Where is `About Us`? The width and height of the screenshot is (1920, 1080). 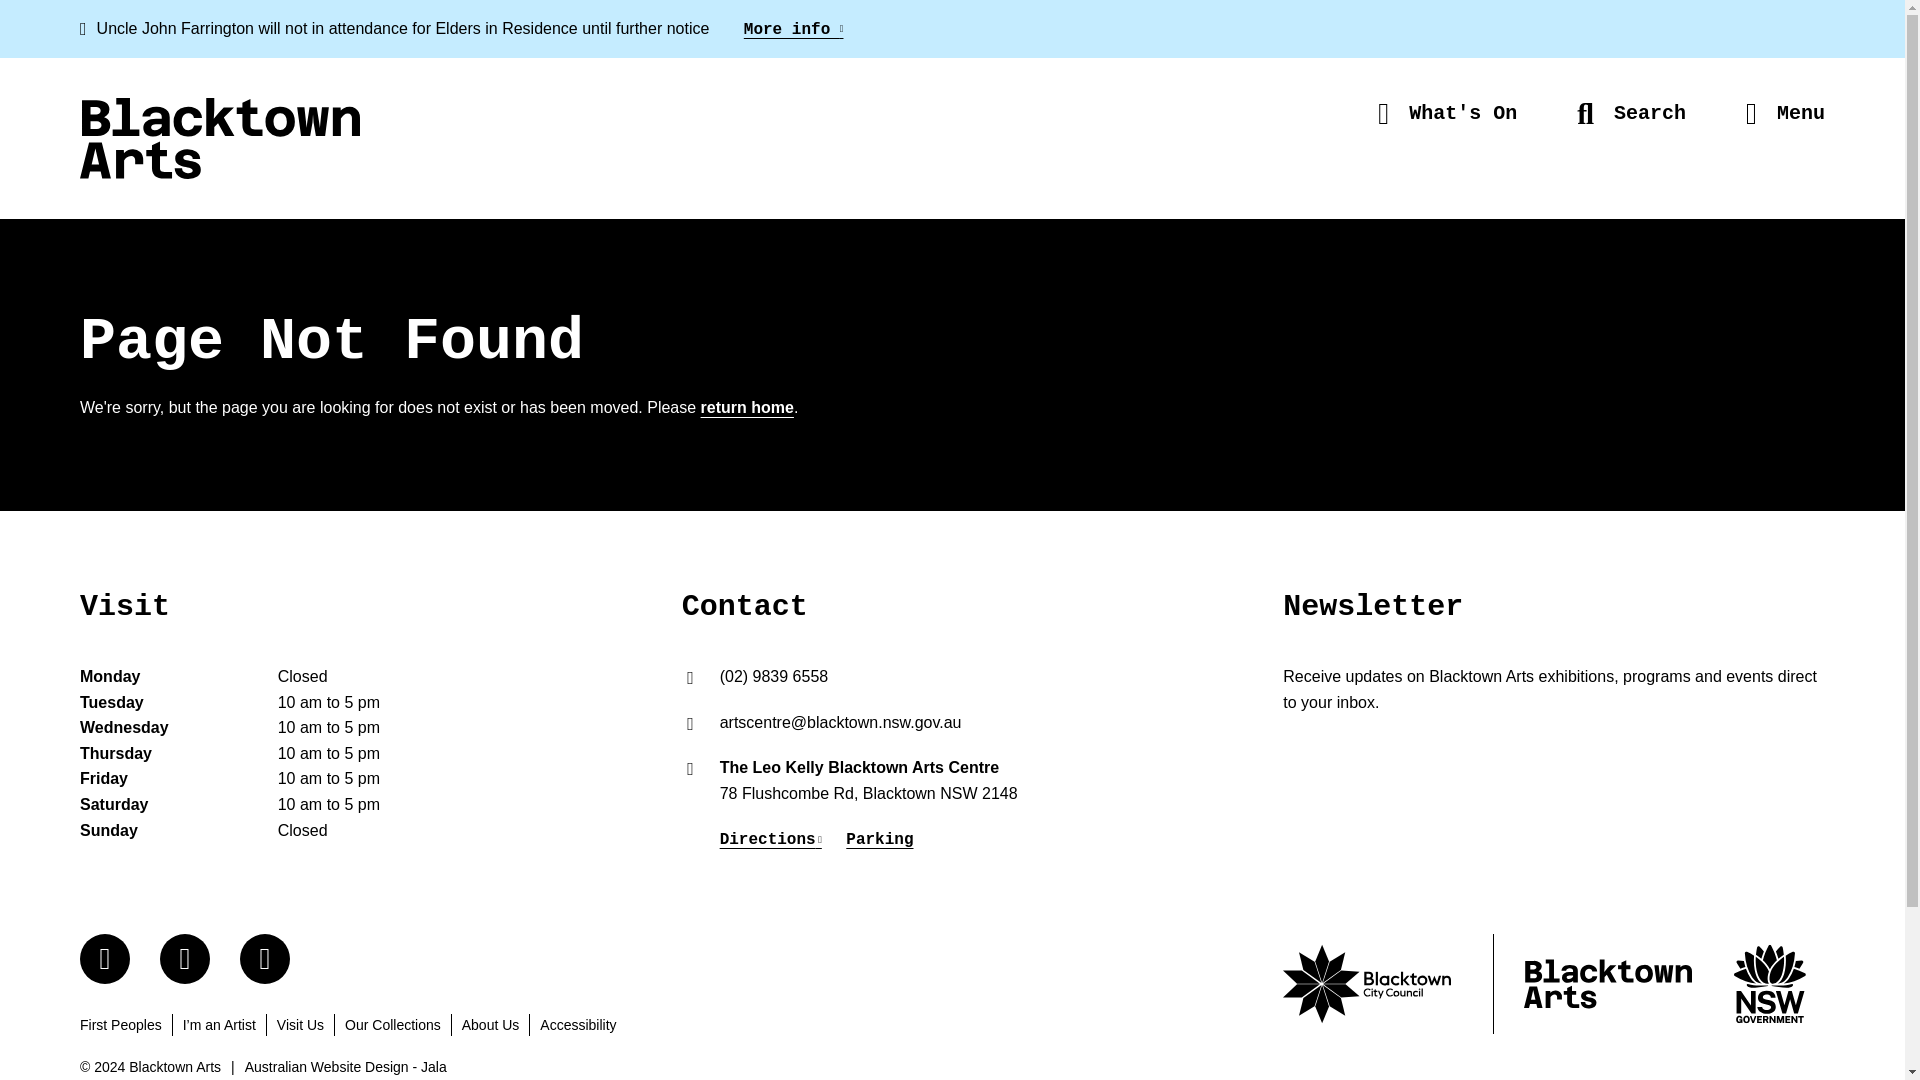
About Us is located at coordinates (491, 1024).